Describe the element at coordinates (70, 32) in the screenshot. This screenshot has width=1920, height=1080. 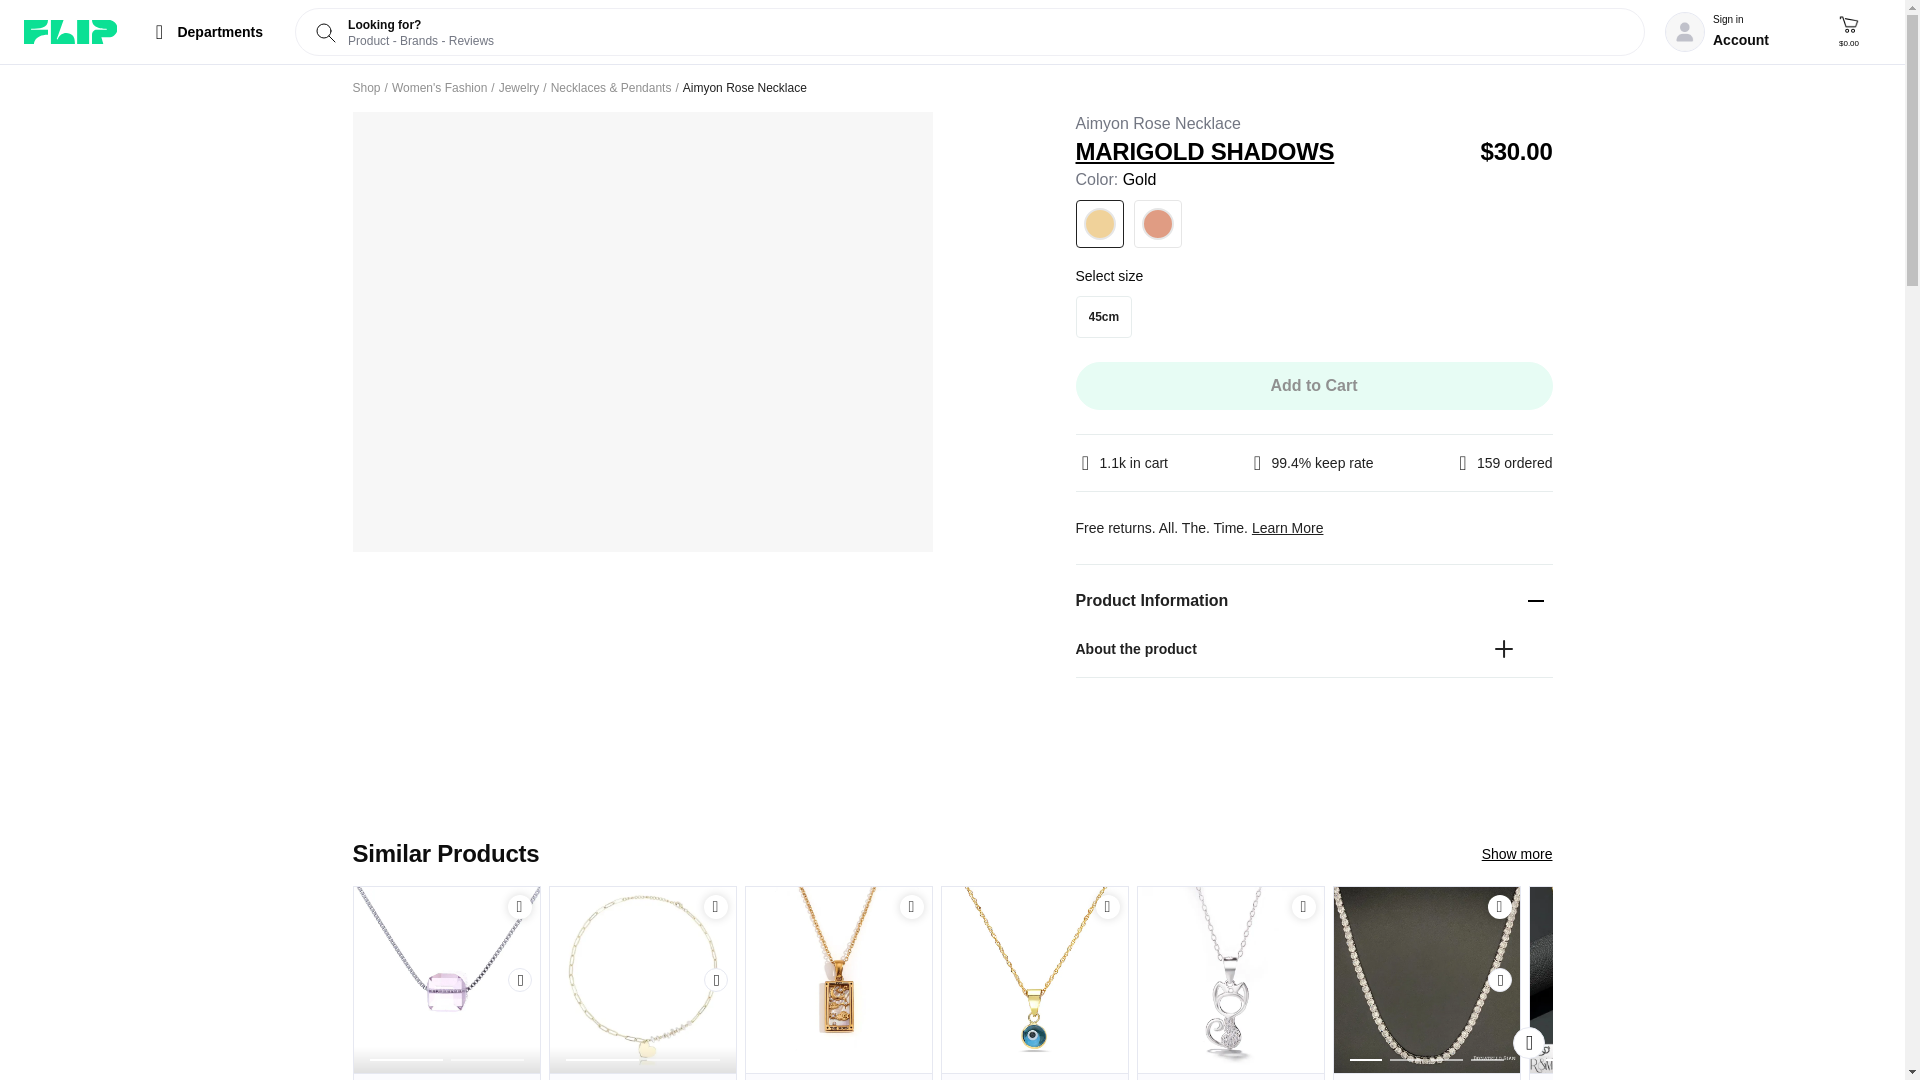
I see `Flip feed` at that location.